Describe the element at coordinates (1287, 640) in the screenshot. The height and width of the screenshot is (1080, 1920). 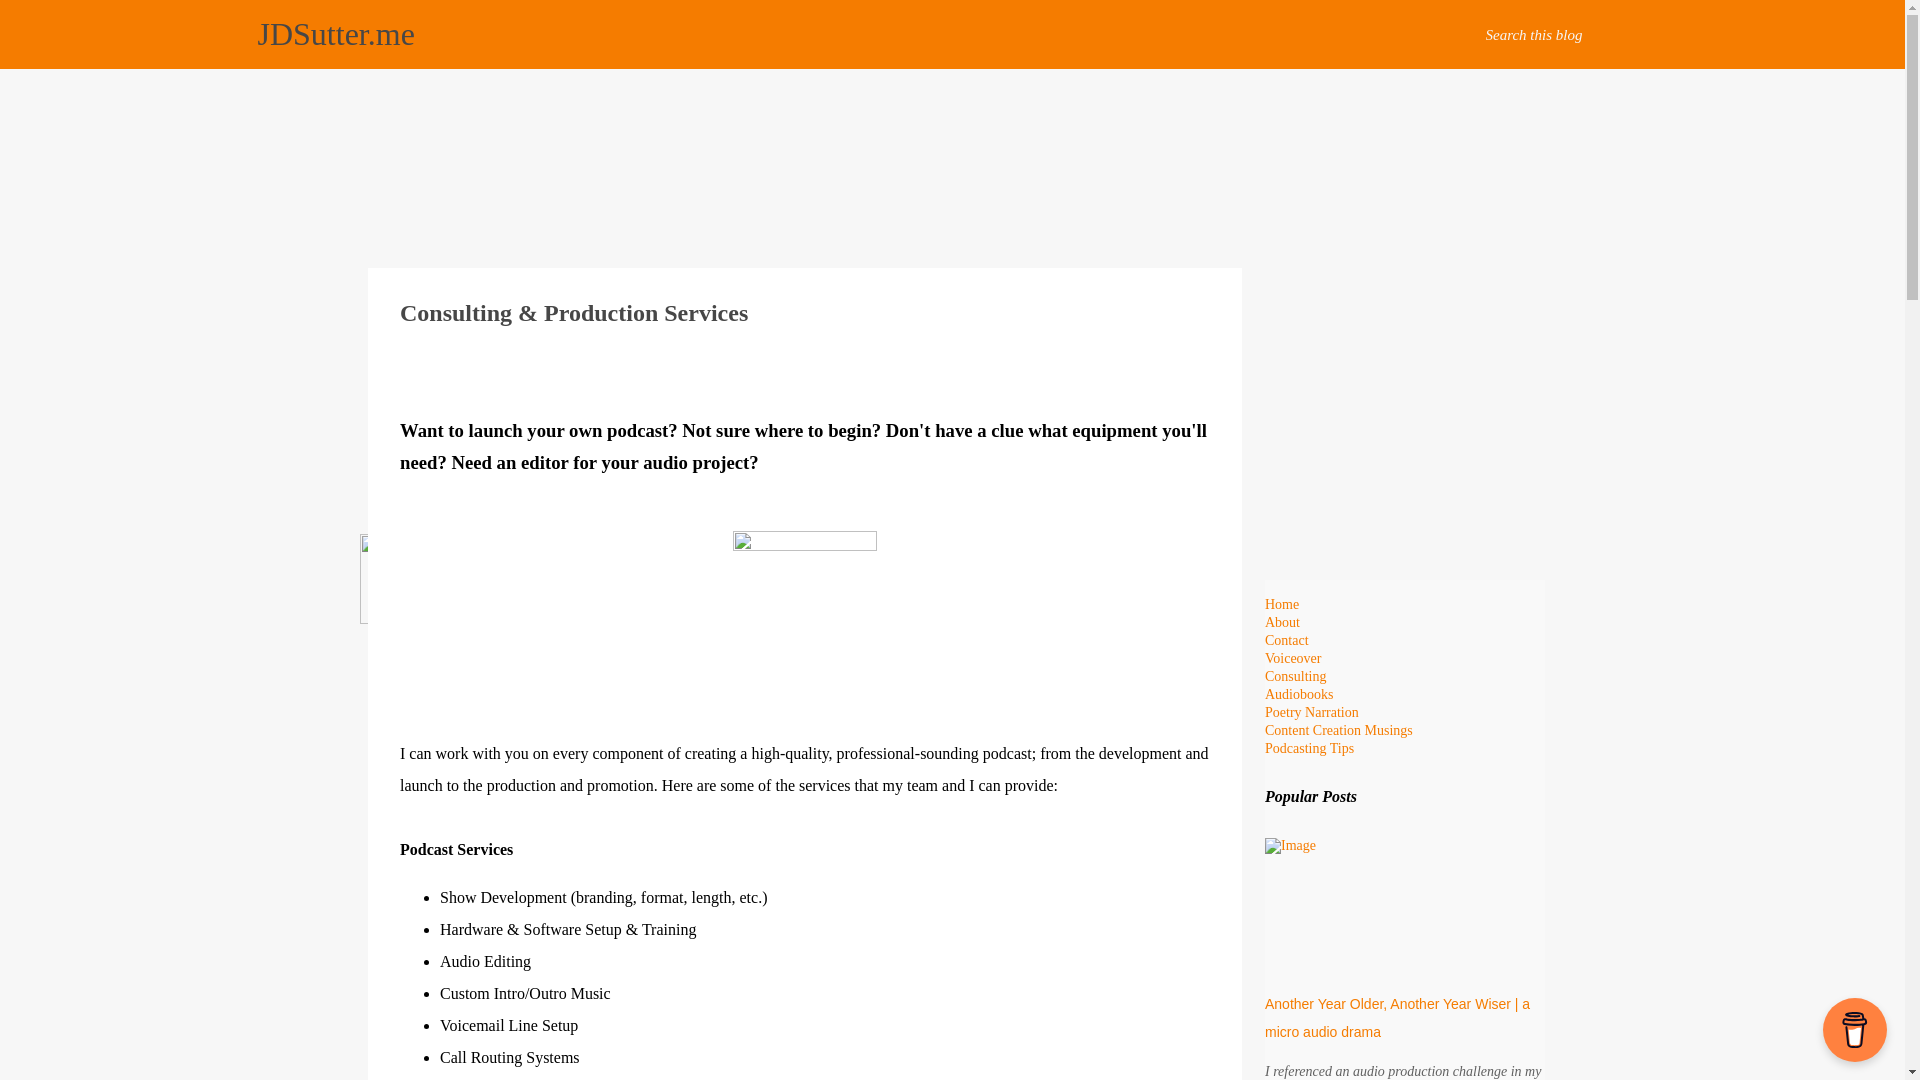
I see `Contact` at that location.